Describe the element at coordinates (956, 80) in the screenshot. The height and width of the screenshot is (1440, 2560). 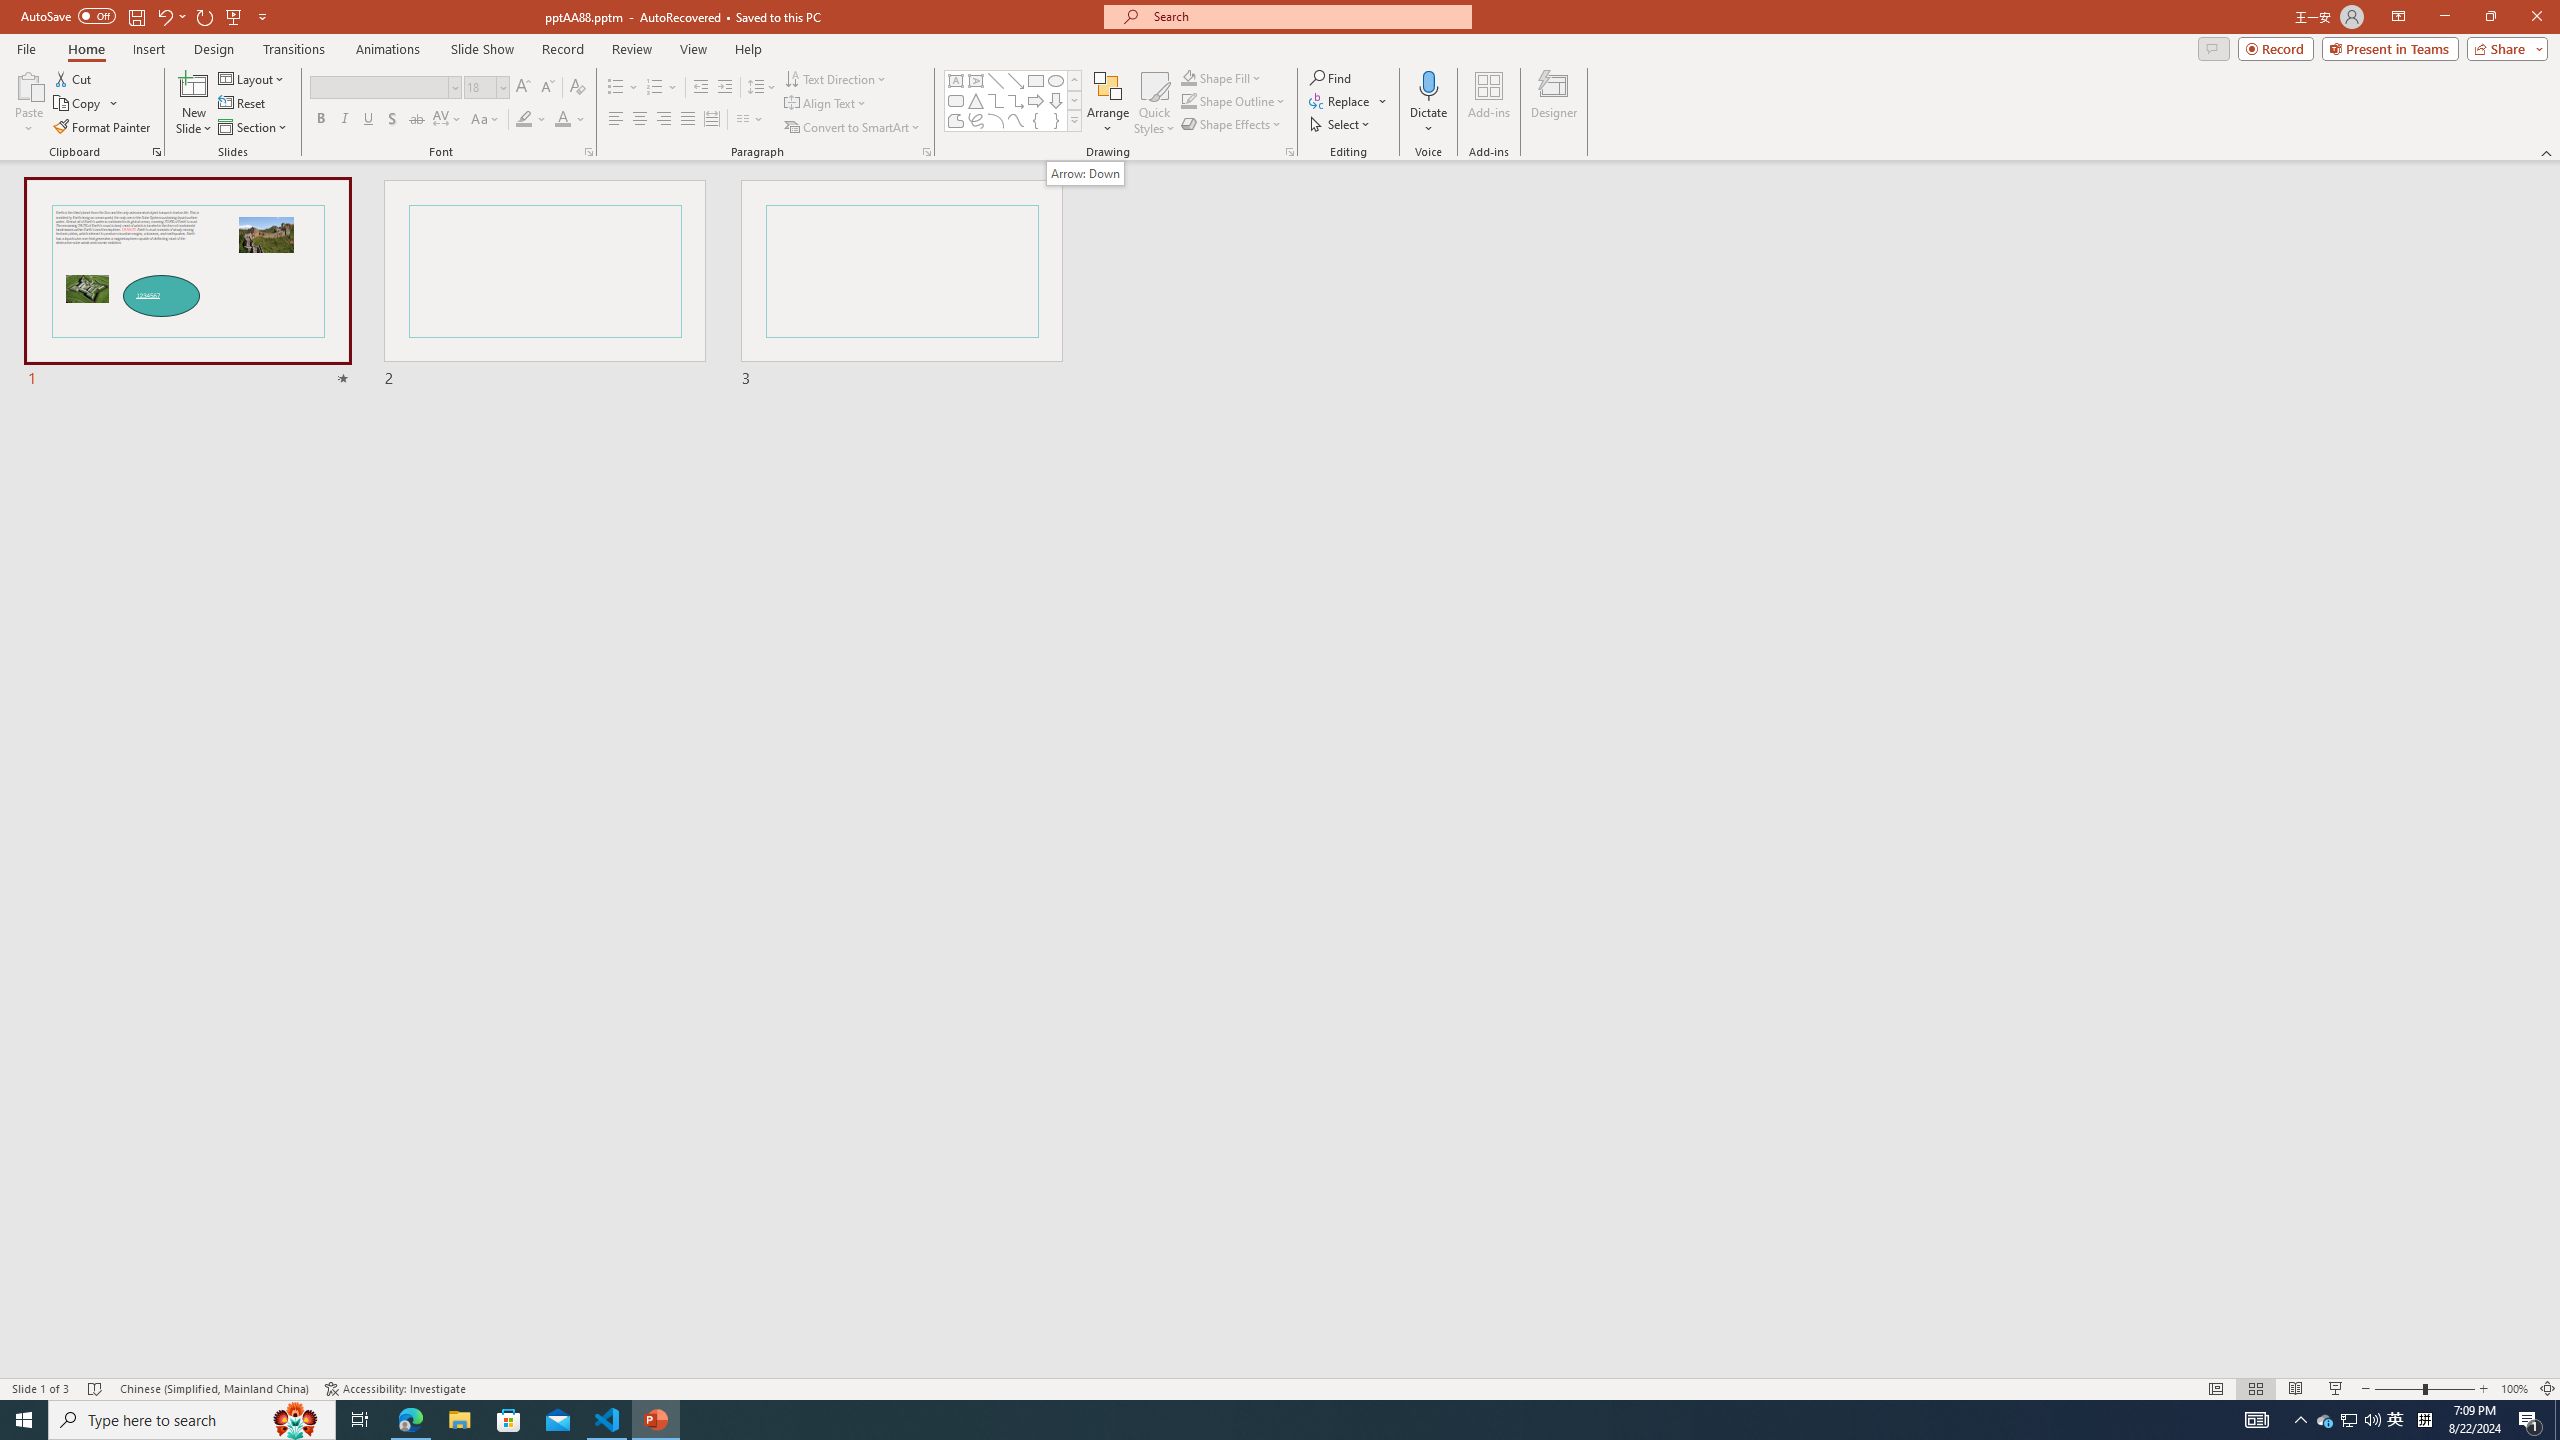
I see `Text Box` at that location.